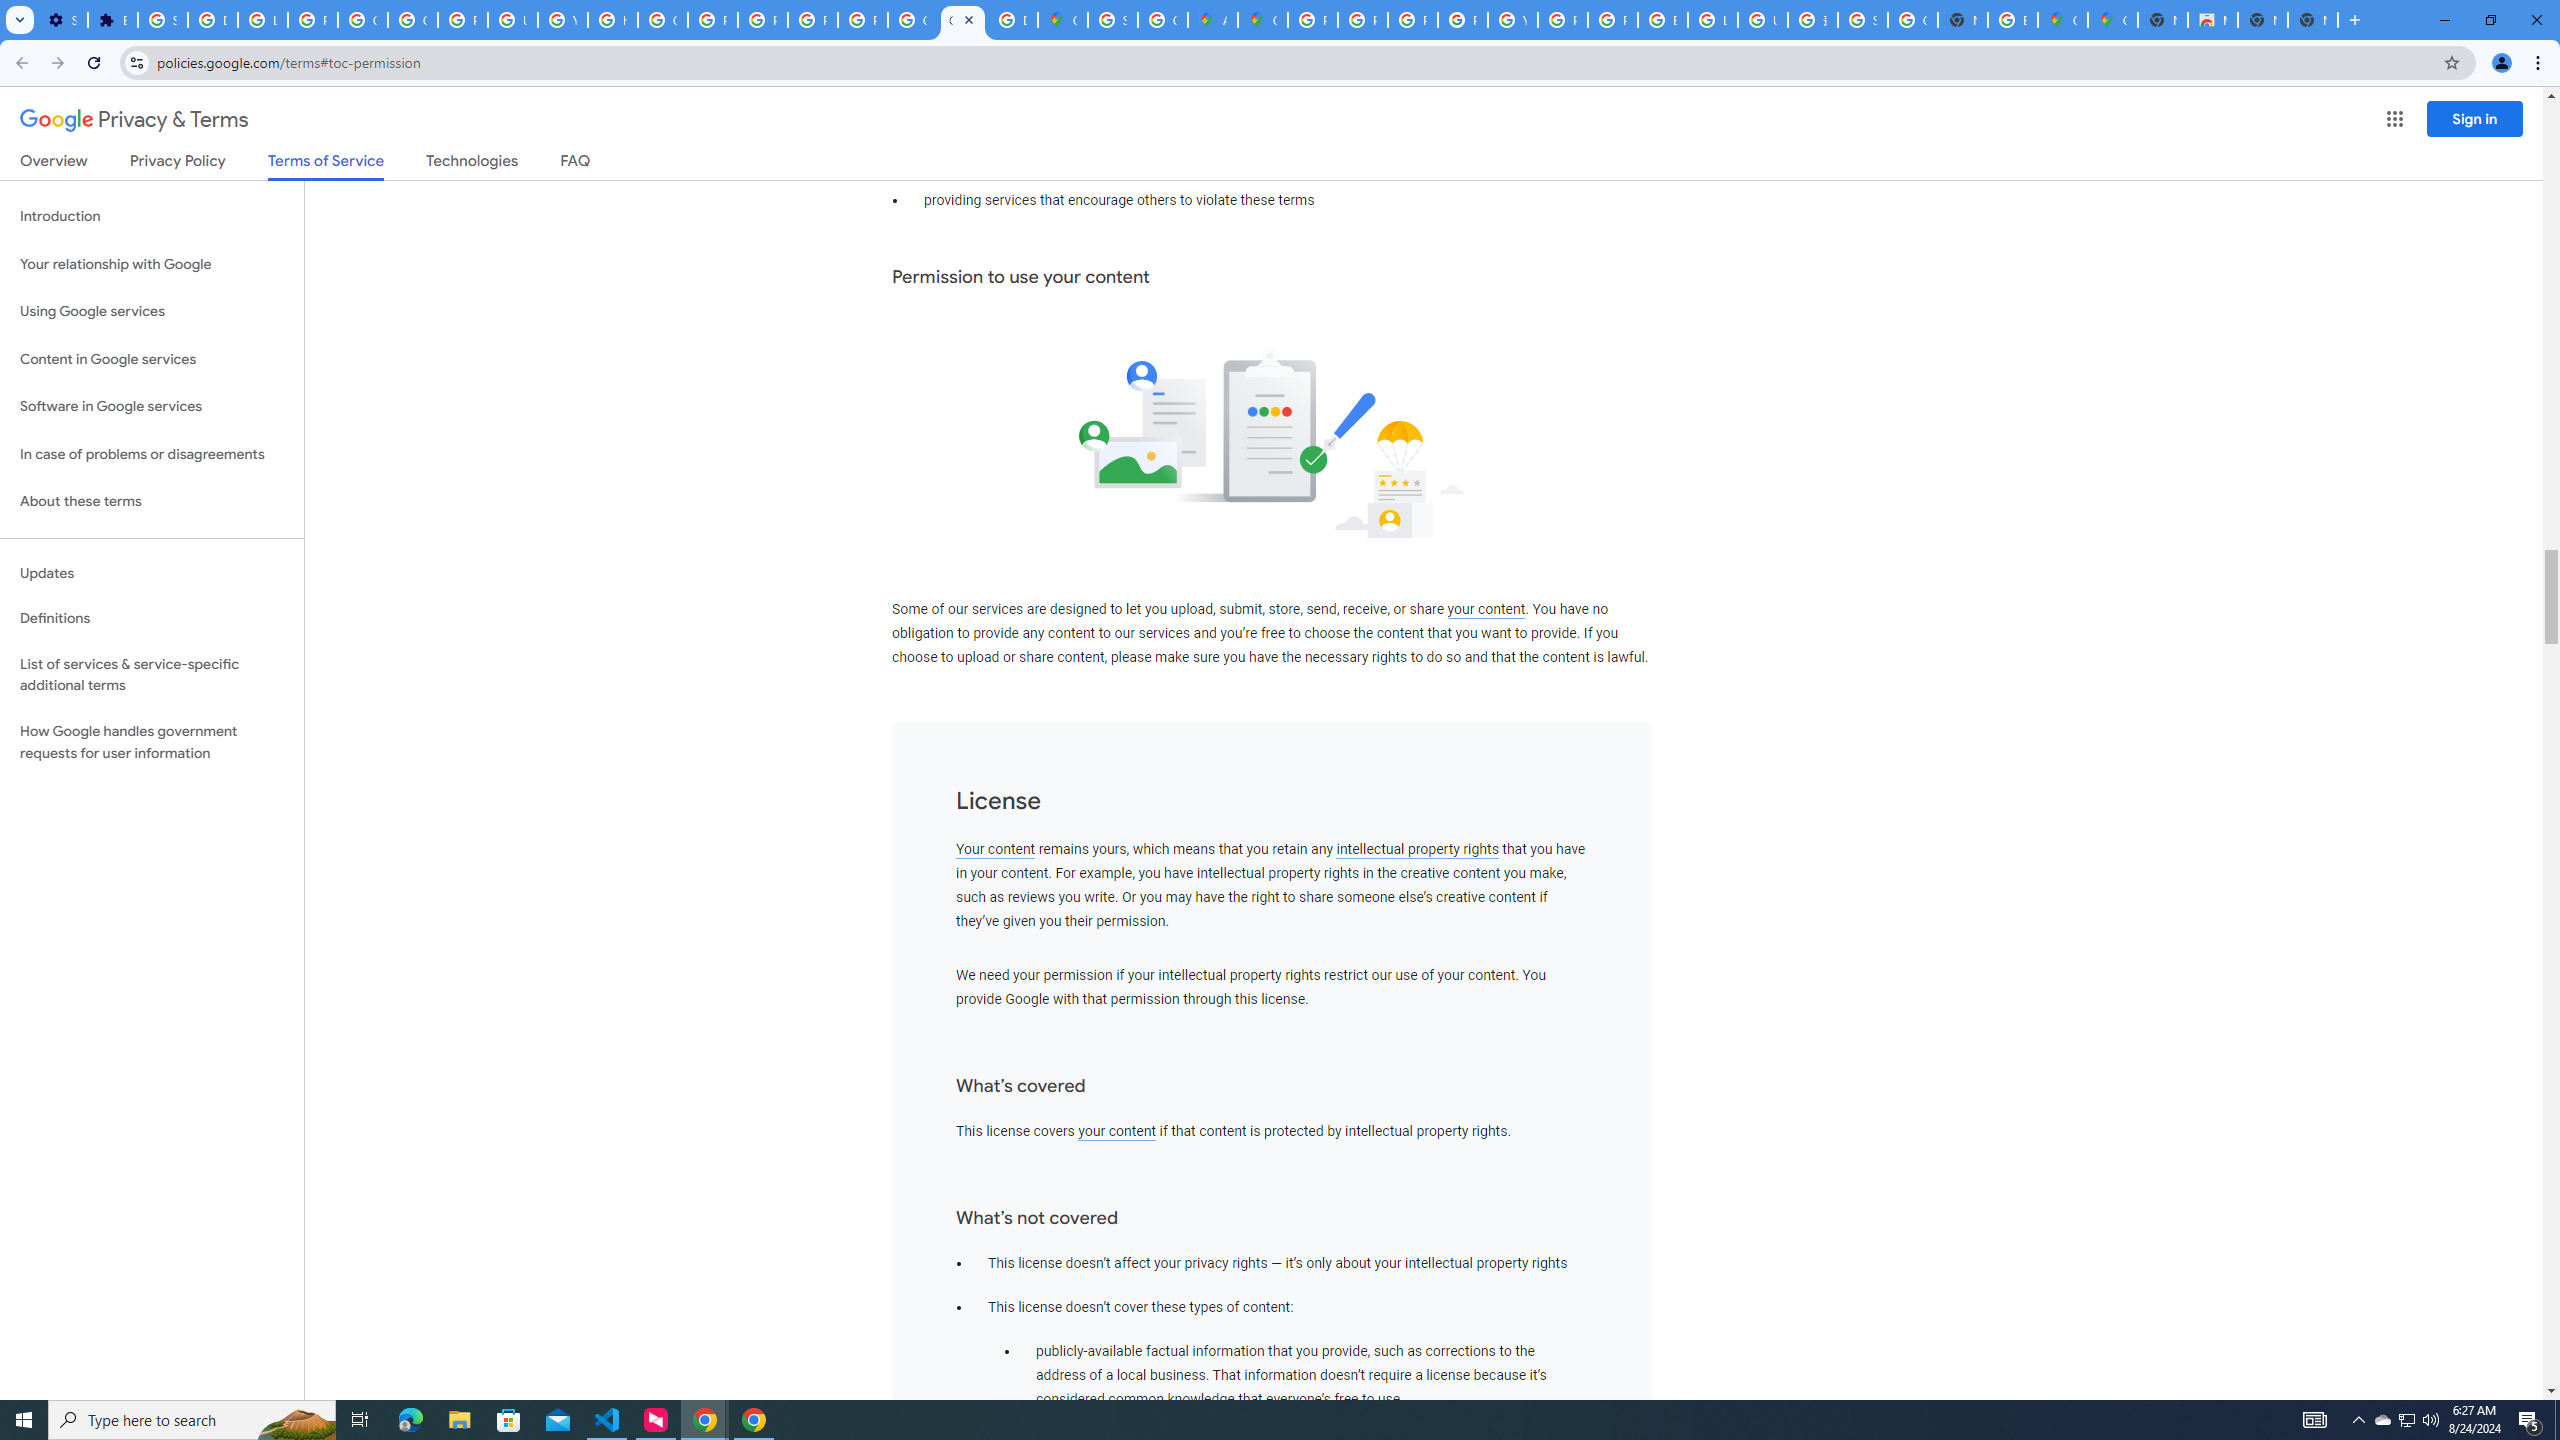 The image size is (2560, 1440). What do you see at coordinates (1117, 1130) in the screenshot?
I see `your content` at bounding box center [1117, 1130].